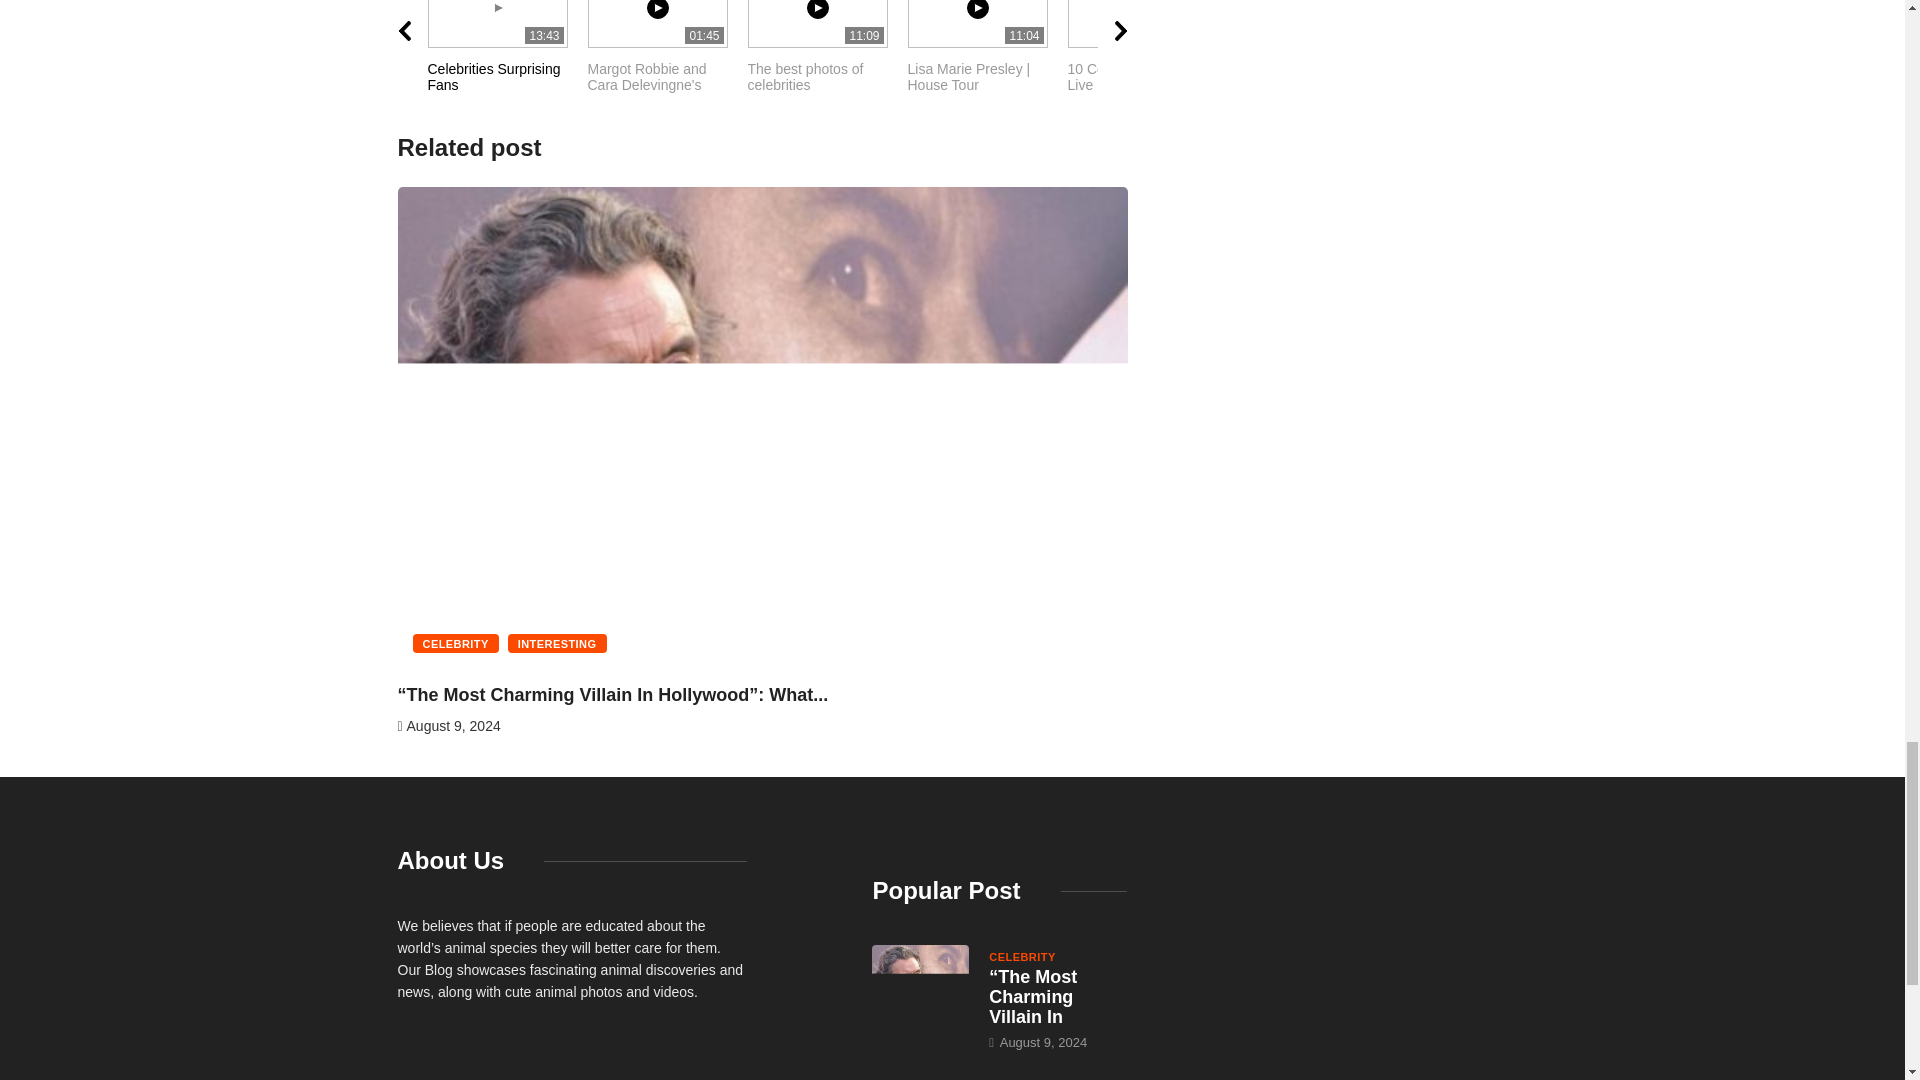 The image size is (1920, 1080). Describe the element at coordinates (668, 57) in the screenshot. I see `10 Celebrities Who Live In Los Angeles` at that location.